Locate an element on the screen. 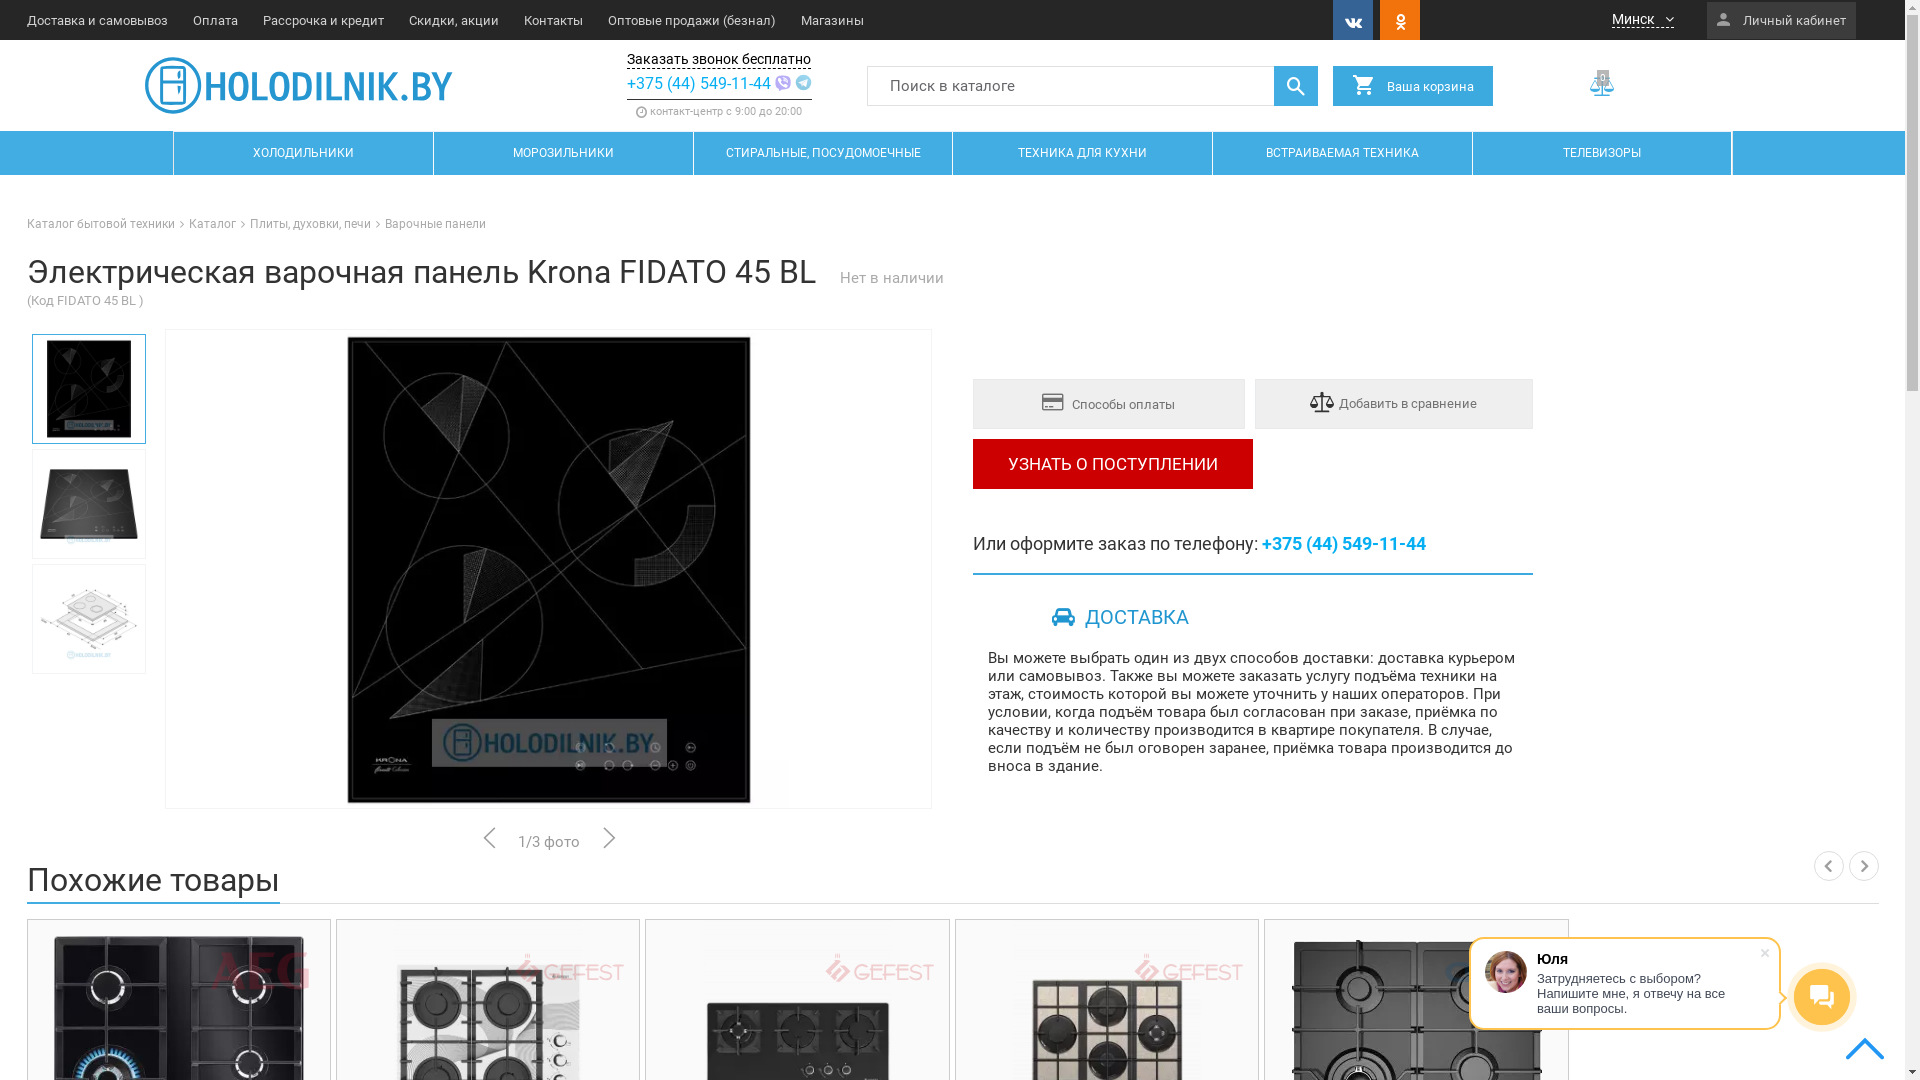  Gefest is located at coordinates (880, 970).